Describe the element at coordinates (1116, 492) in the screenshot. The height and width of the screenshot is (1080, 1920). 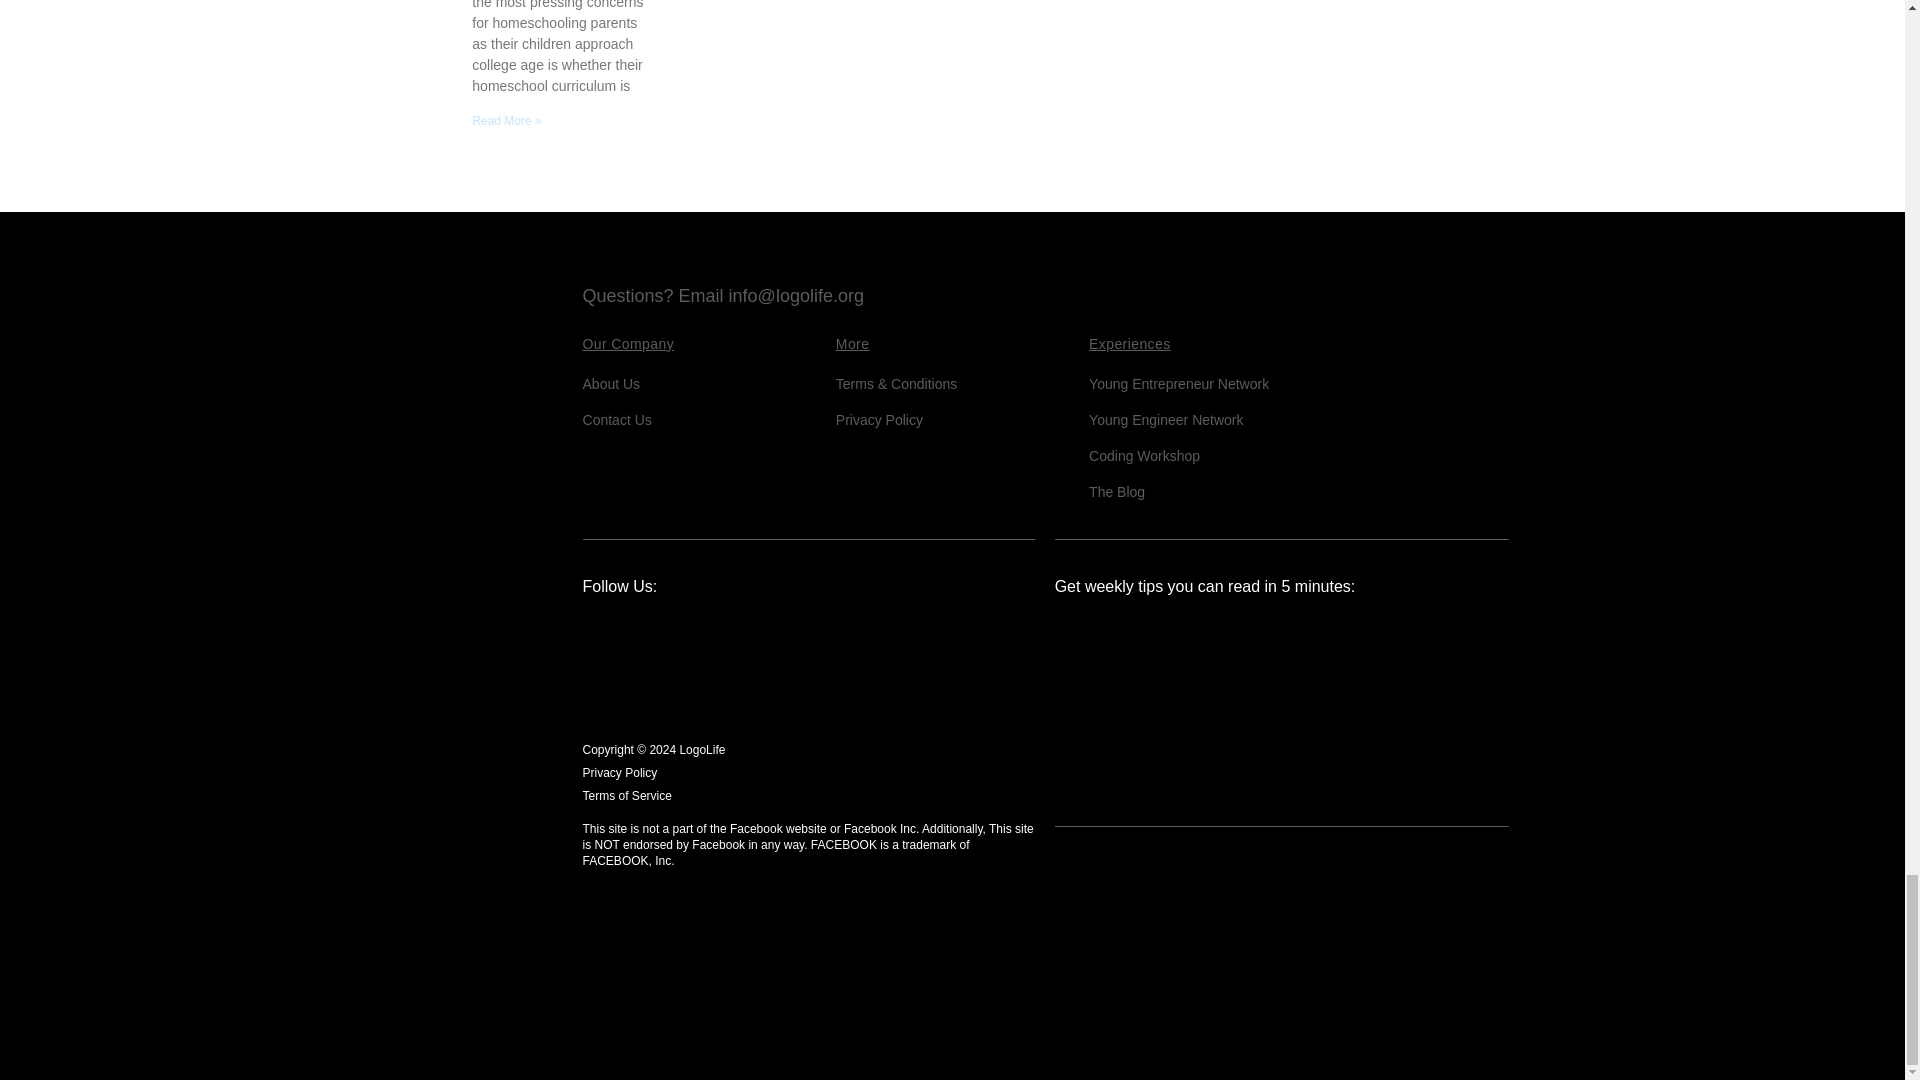
I see `The Blog` at that location.